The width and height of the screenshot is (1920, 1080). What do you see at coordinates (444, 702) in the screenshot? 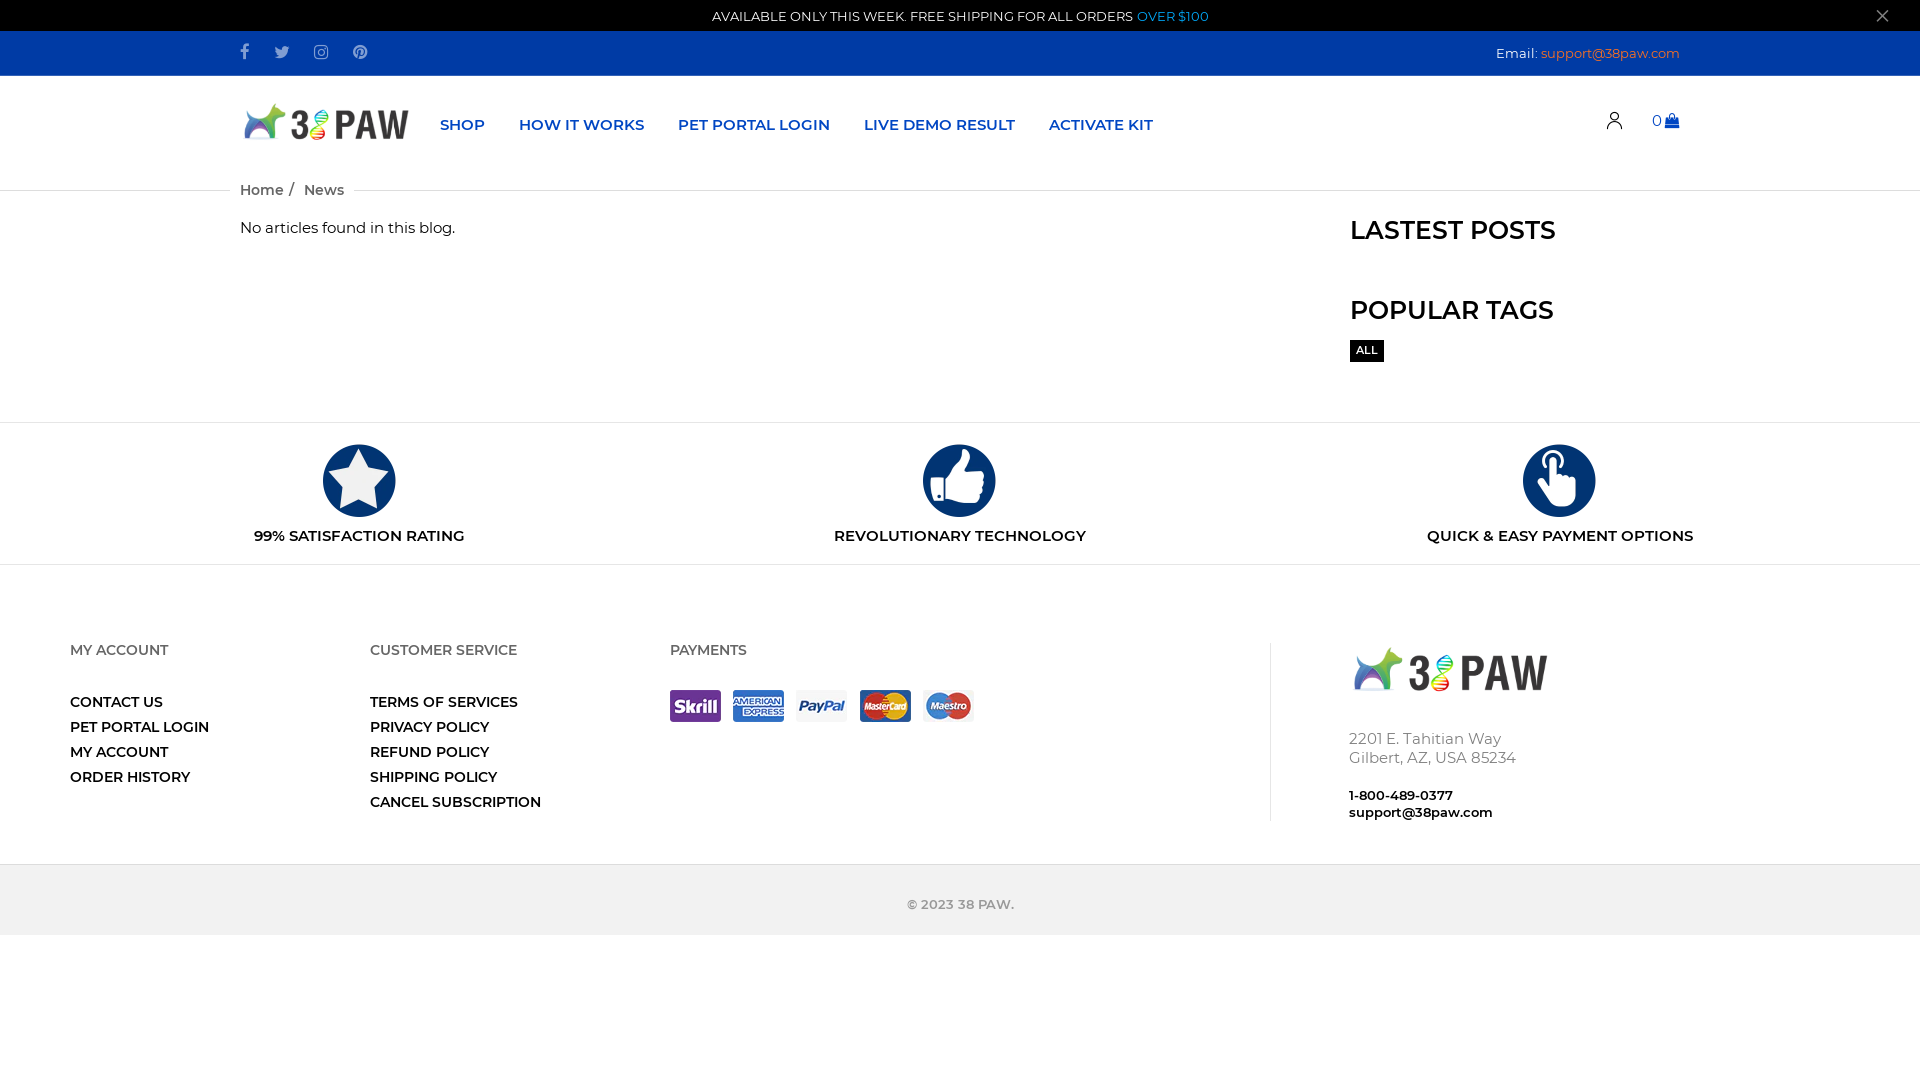
I see `TERMS OF SERVICES` at bounding box center [444, 702].